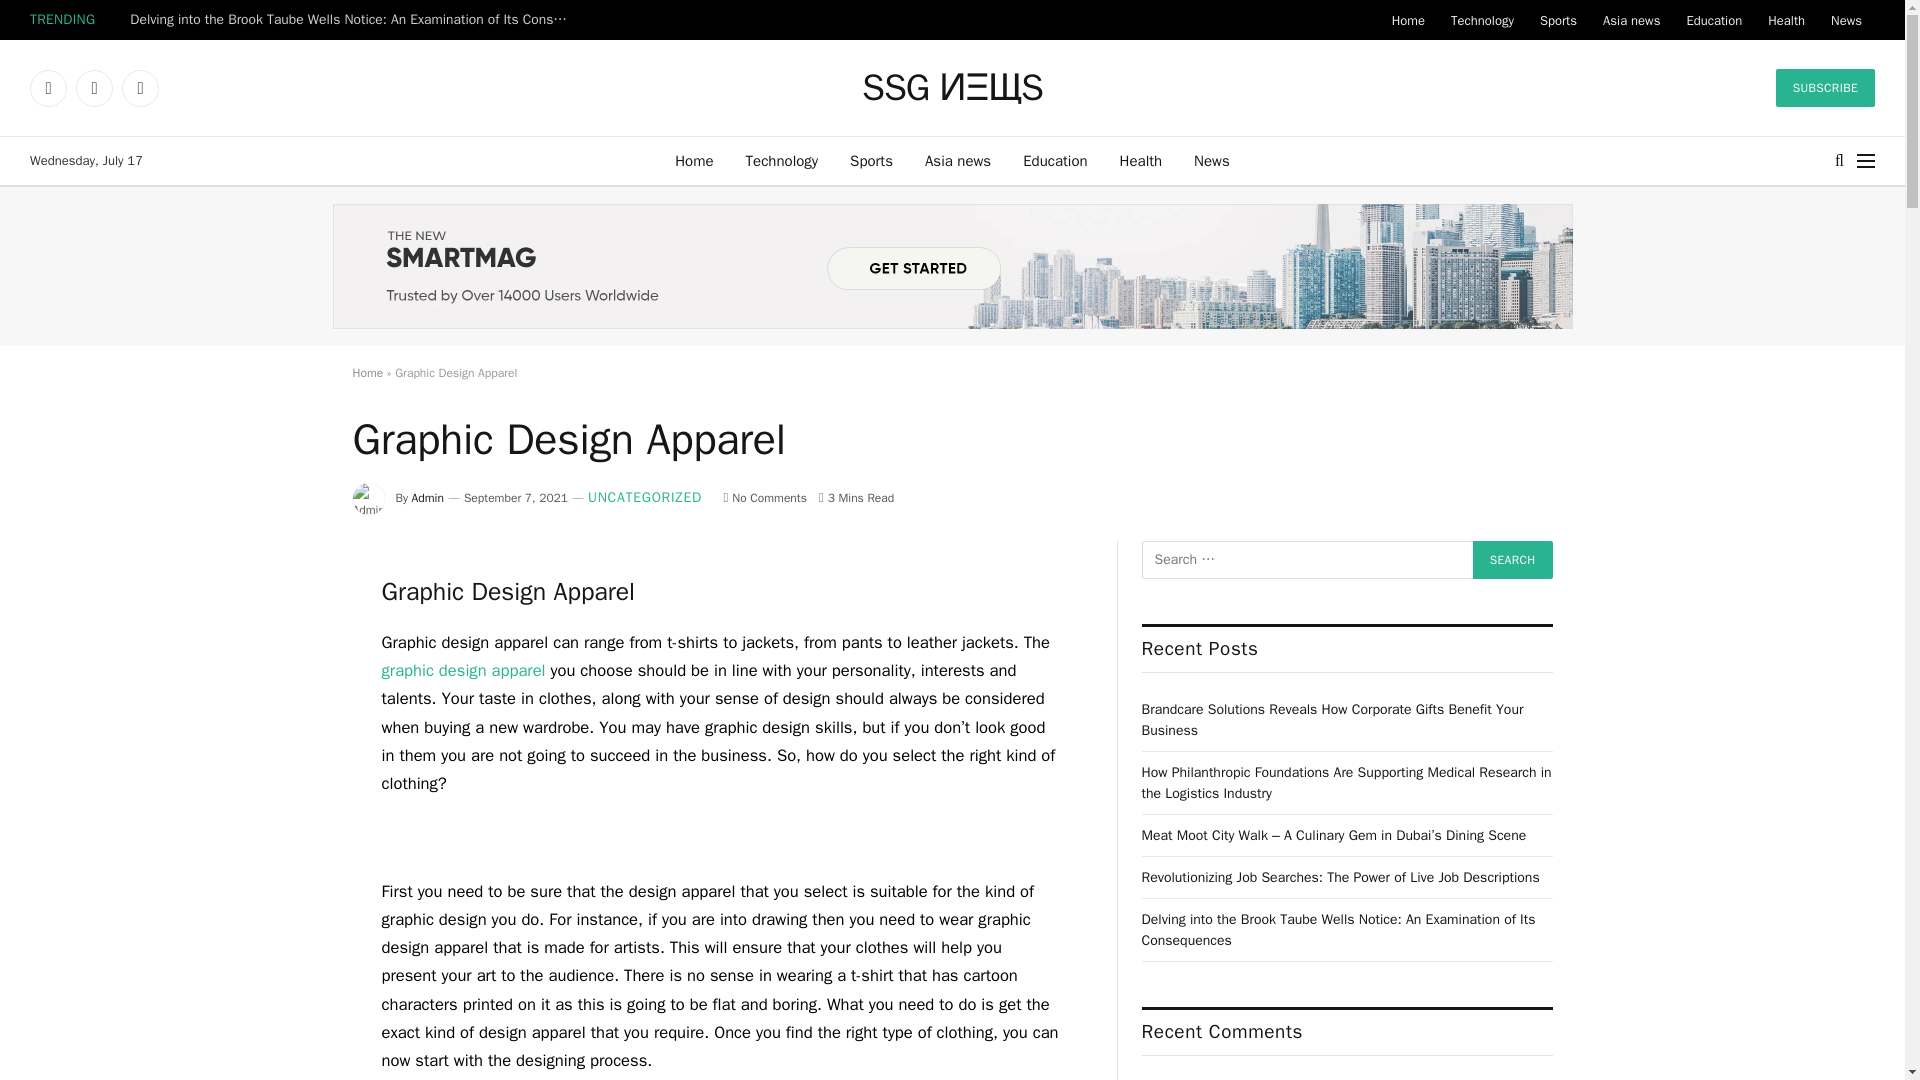 This screenshot has height=1080, width=1920. I want to click on Technology, so click(1482, 20).